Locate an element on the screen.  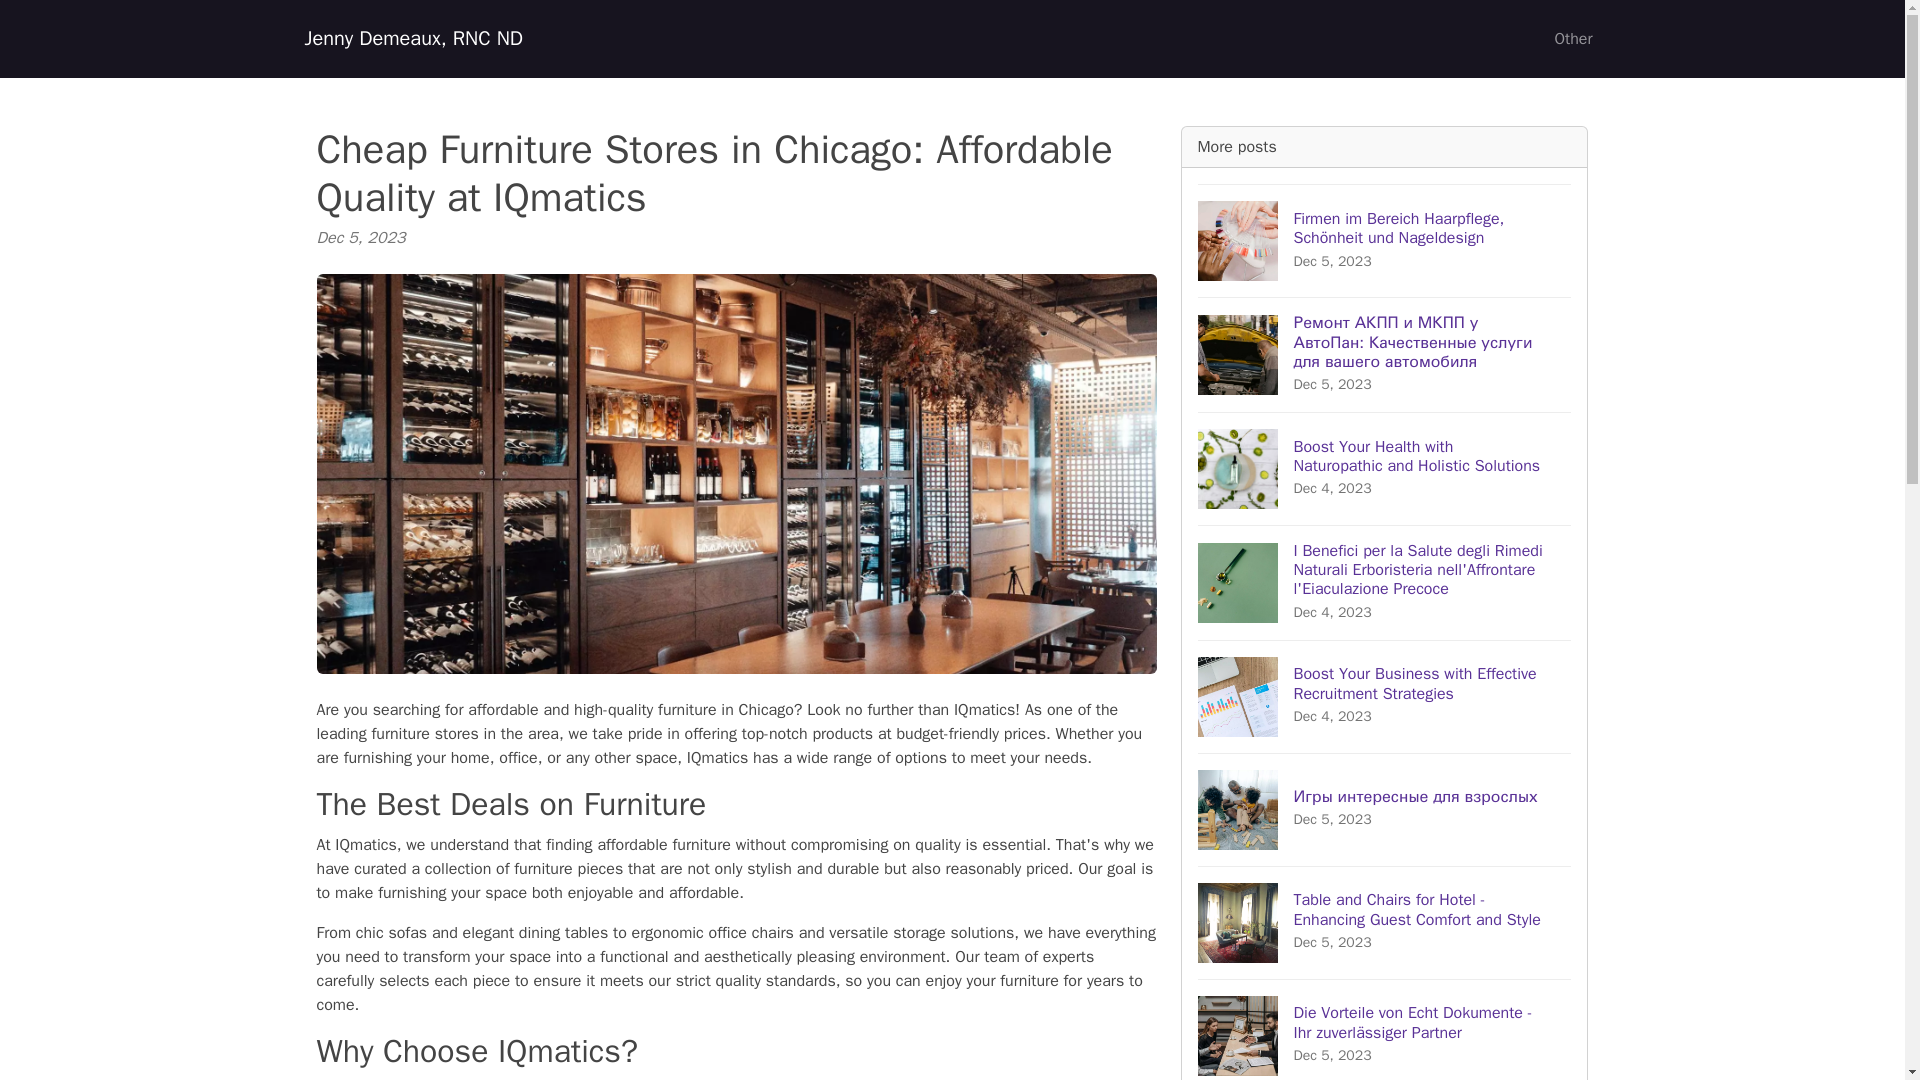
Jenny Demeaux, RNC ND is located at coordinates (412, 39).